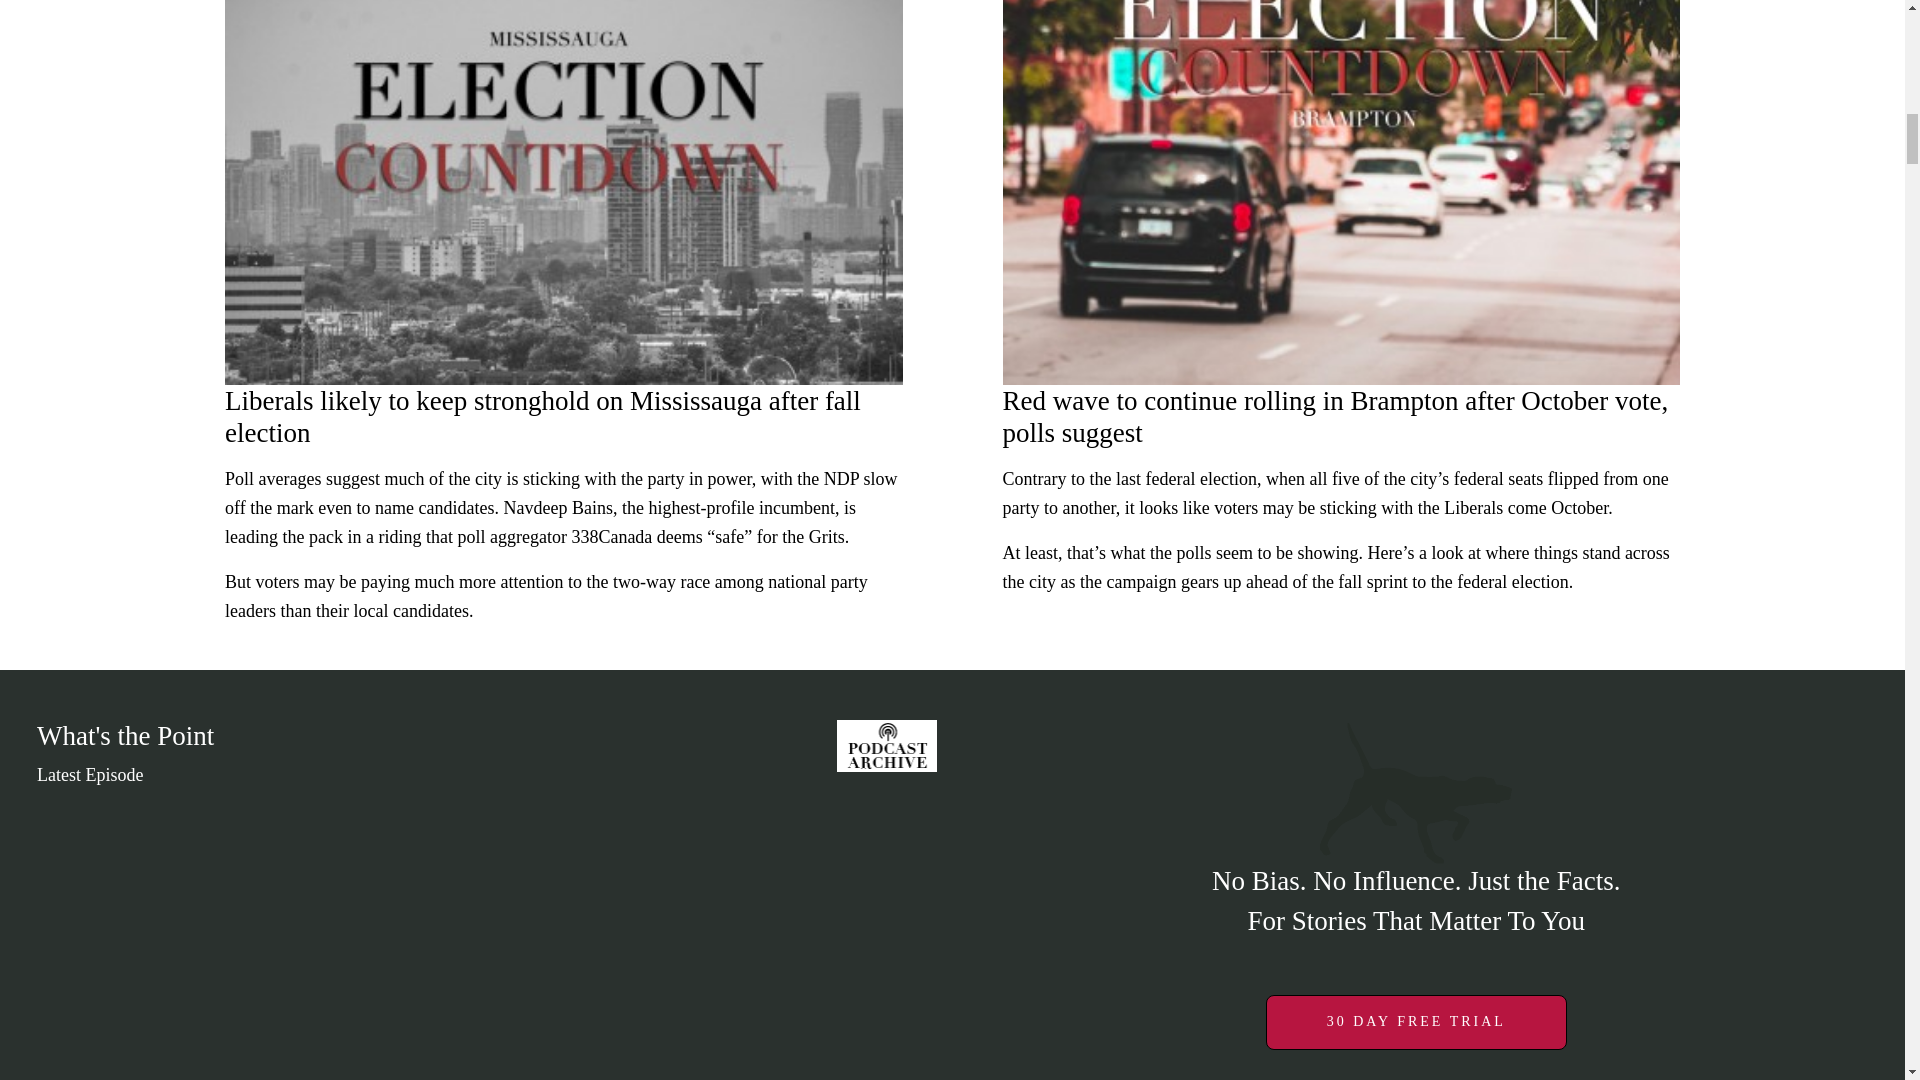 This screenshot has height=1080, width=1920. What do you see at coordinates (1416, 1021) in the screenshot?
I see `30 DAY FREE TRIAL` at bounding box center [1416, 1021].